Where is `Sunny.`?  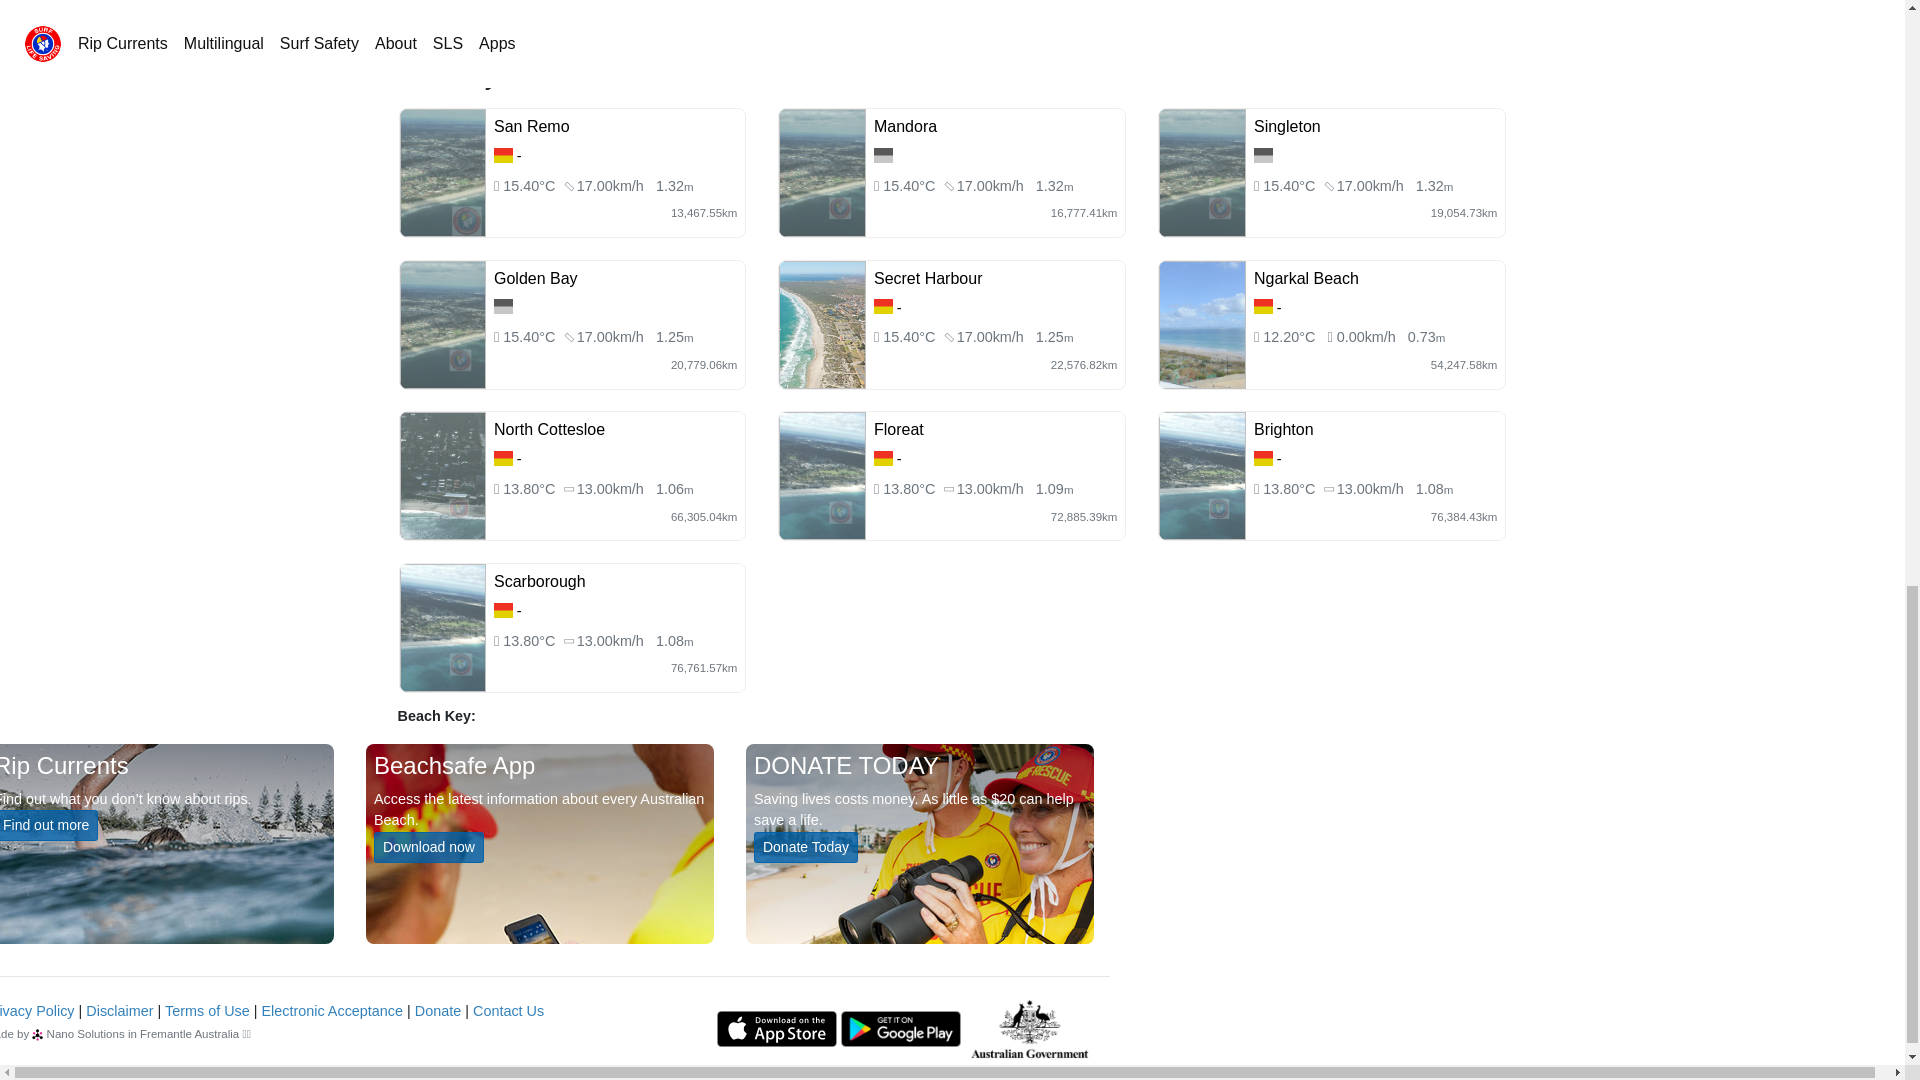 Sunny. is located at coordinates (1290, 186).